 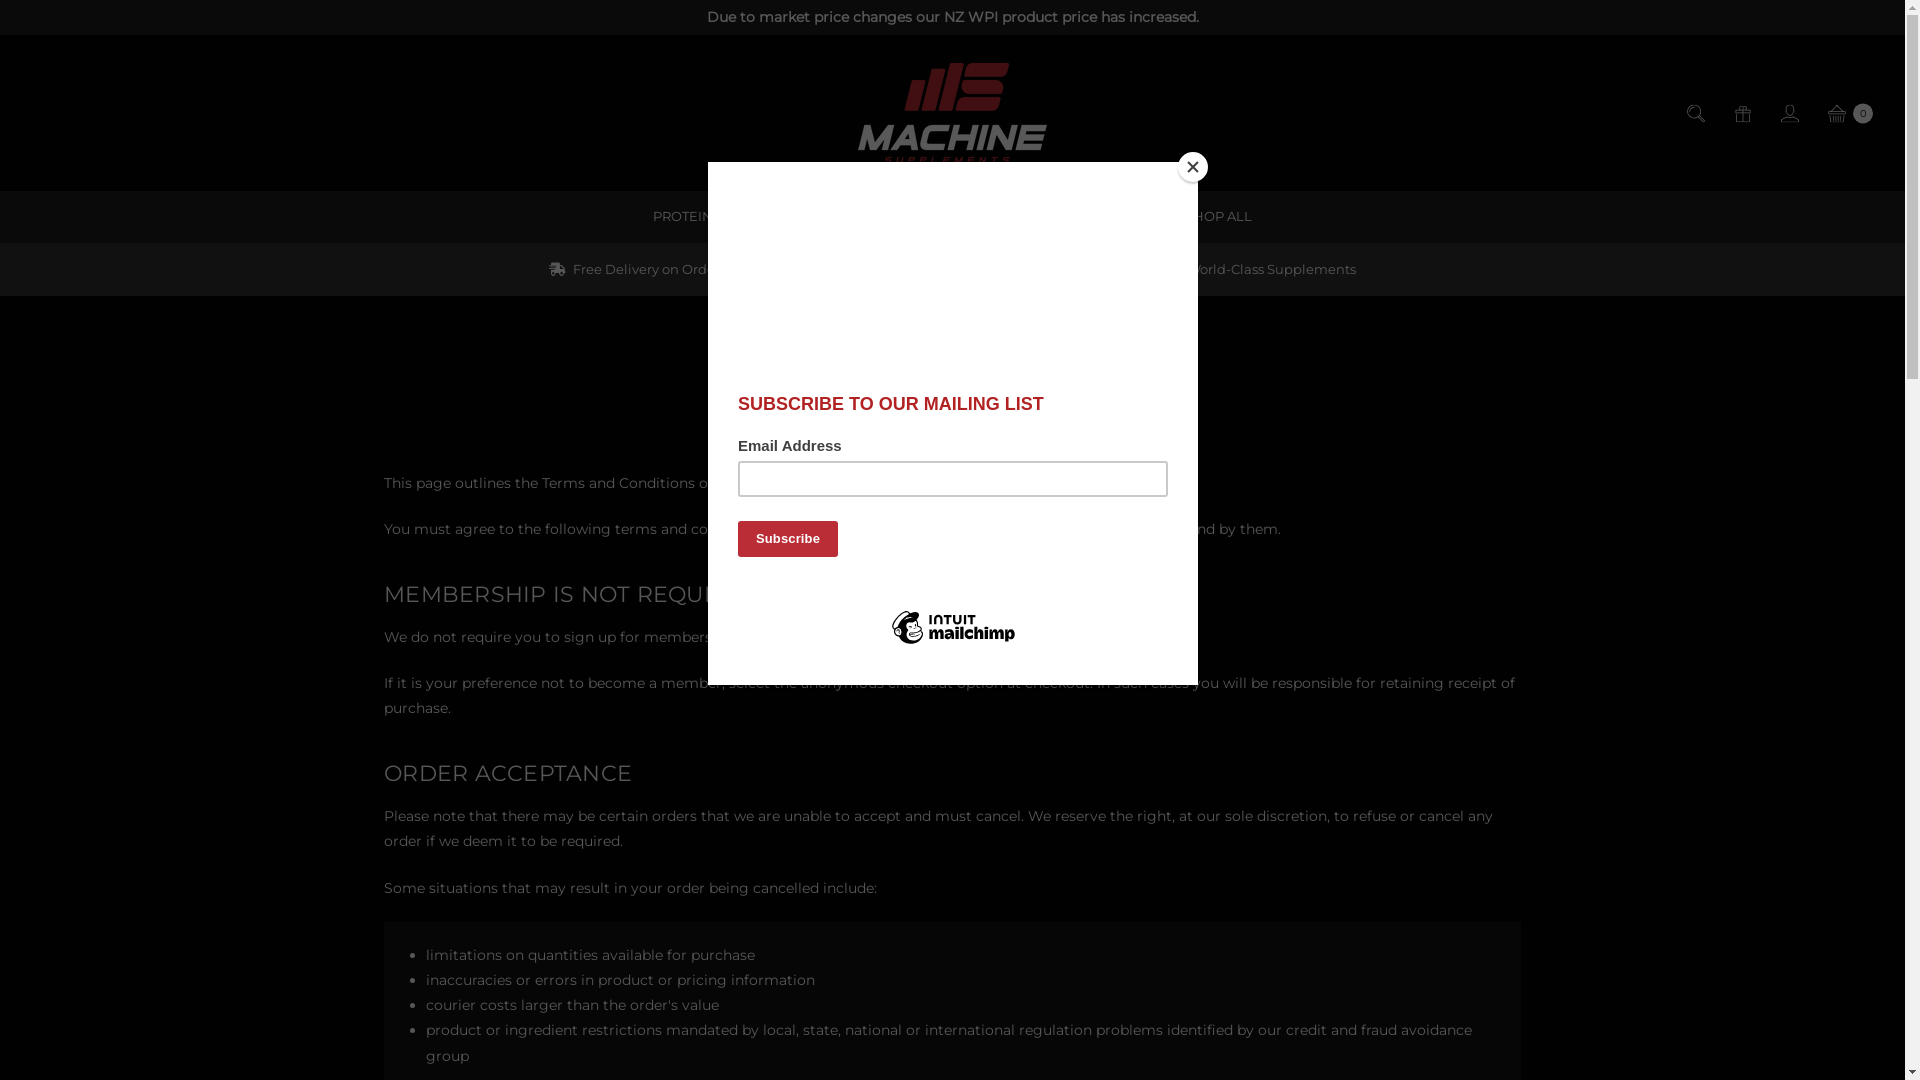 What do you see at coordinates (1202, 269) in the screenshot?
I see `Premium Quality World-Class Supplements` at bounding box center [1202, 269].